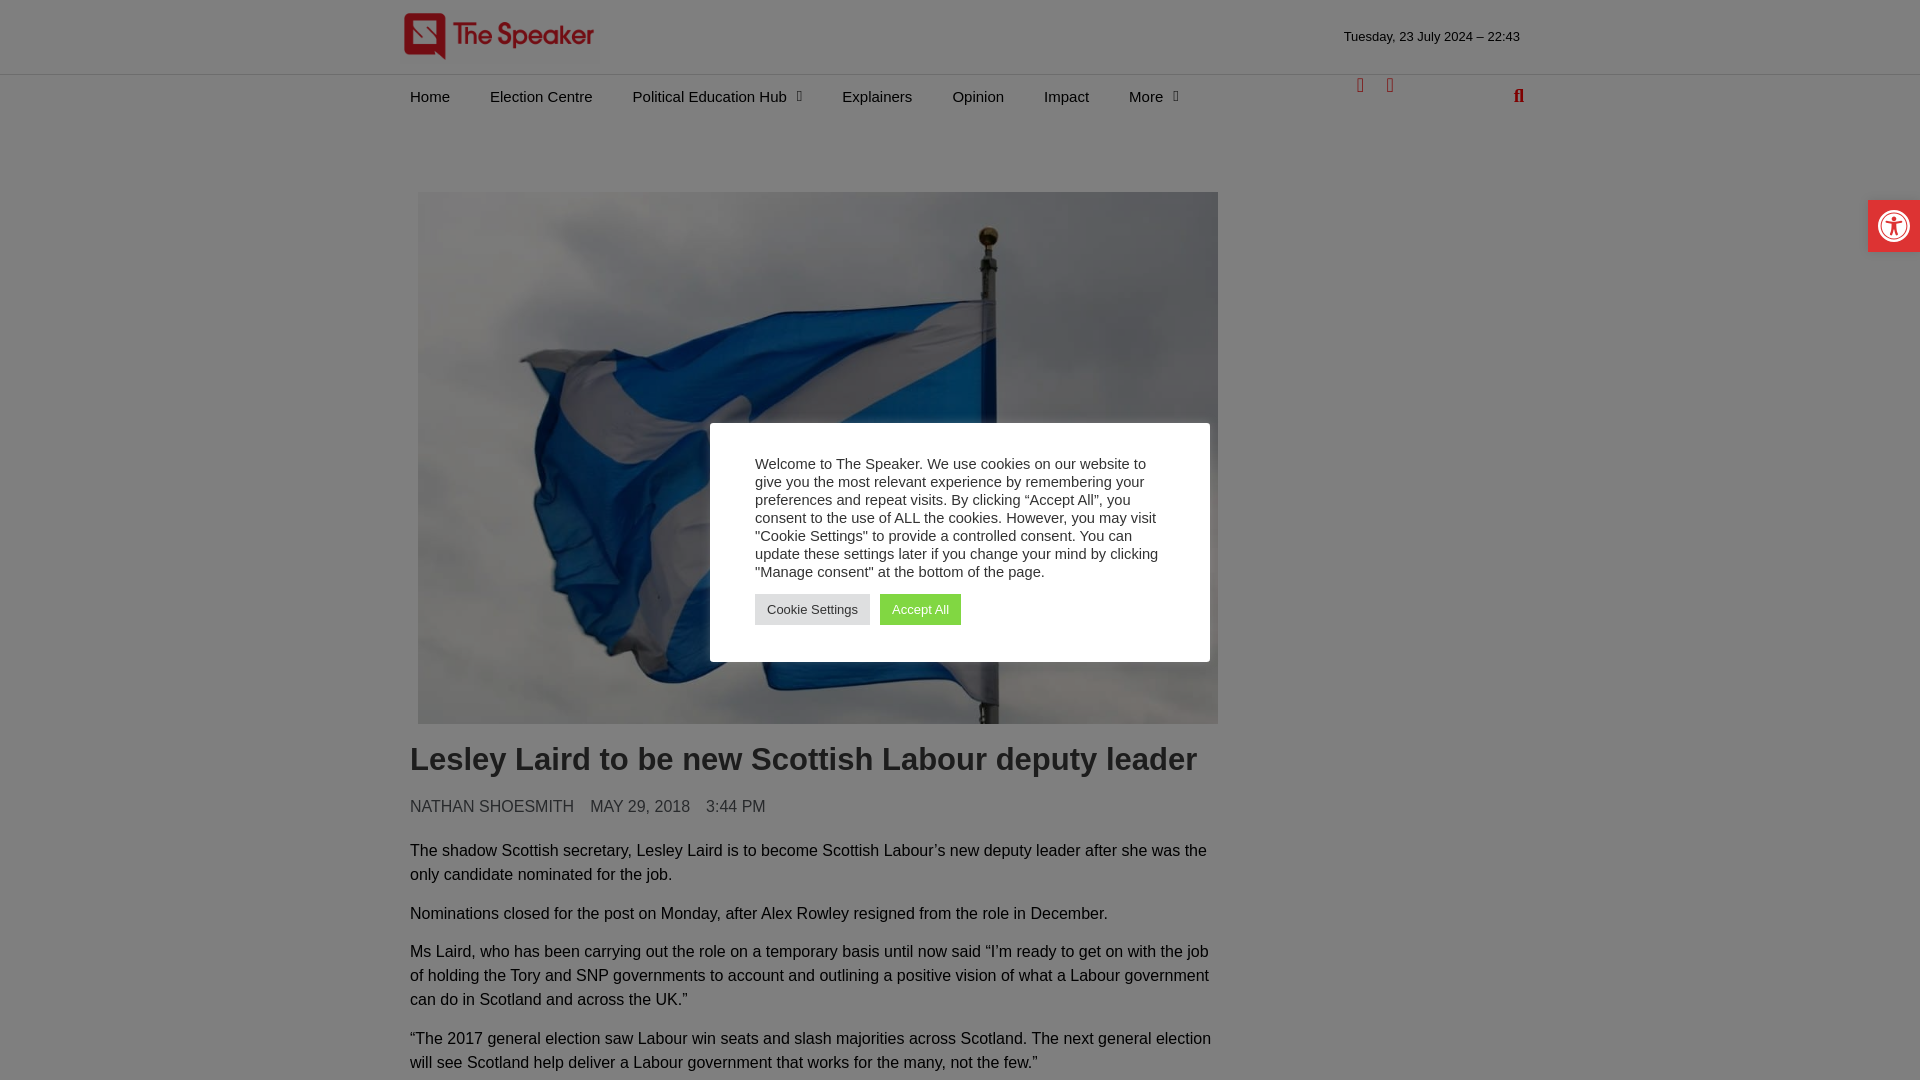  What do you see at coordinates (499, 36) in the screenshot?
I see `The Speaker` at bounding box center [499, 36].